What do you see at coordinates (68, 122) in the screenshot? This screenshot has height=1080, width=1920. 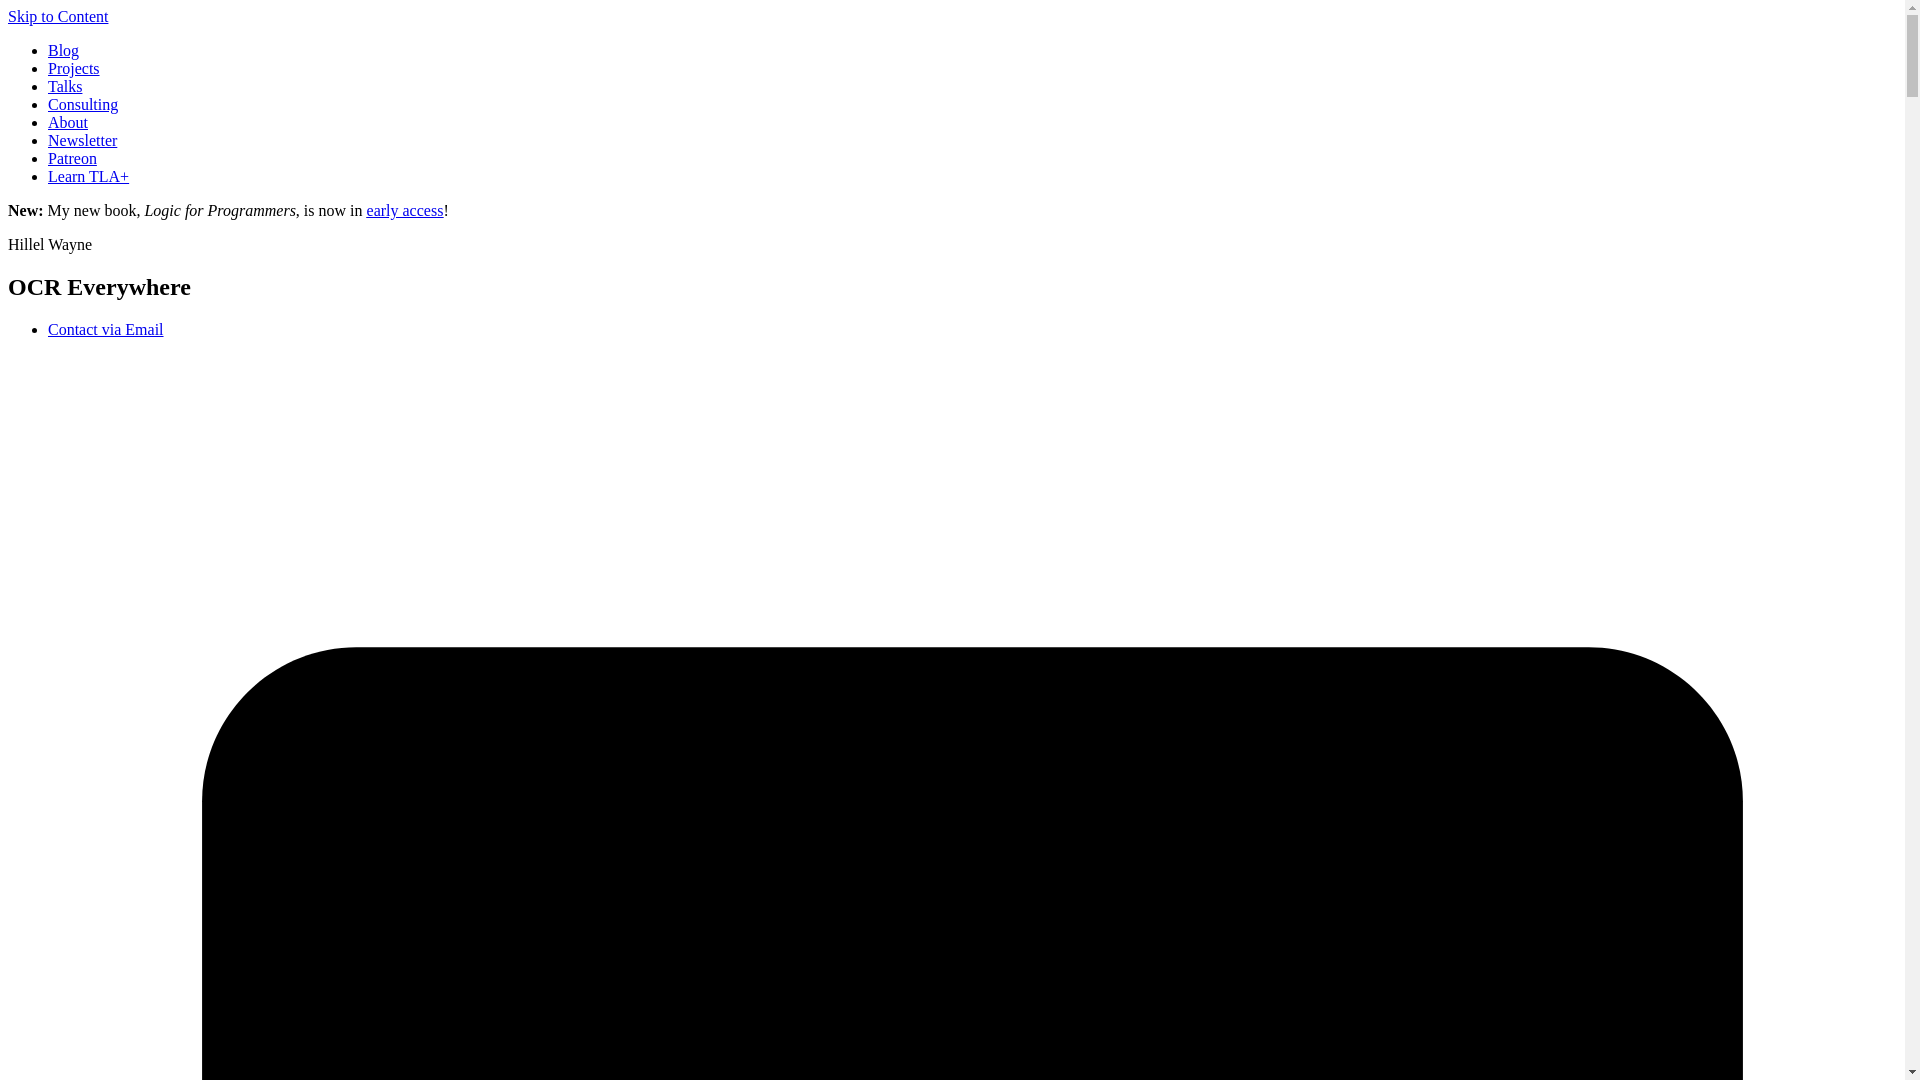 I see `About` at bounding box center [68, 122].